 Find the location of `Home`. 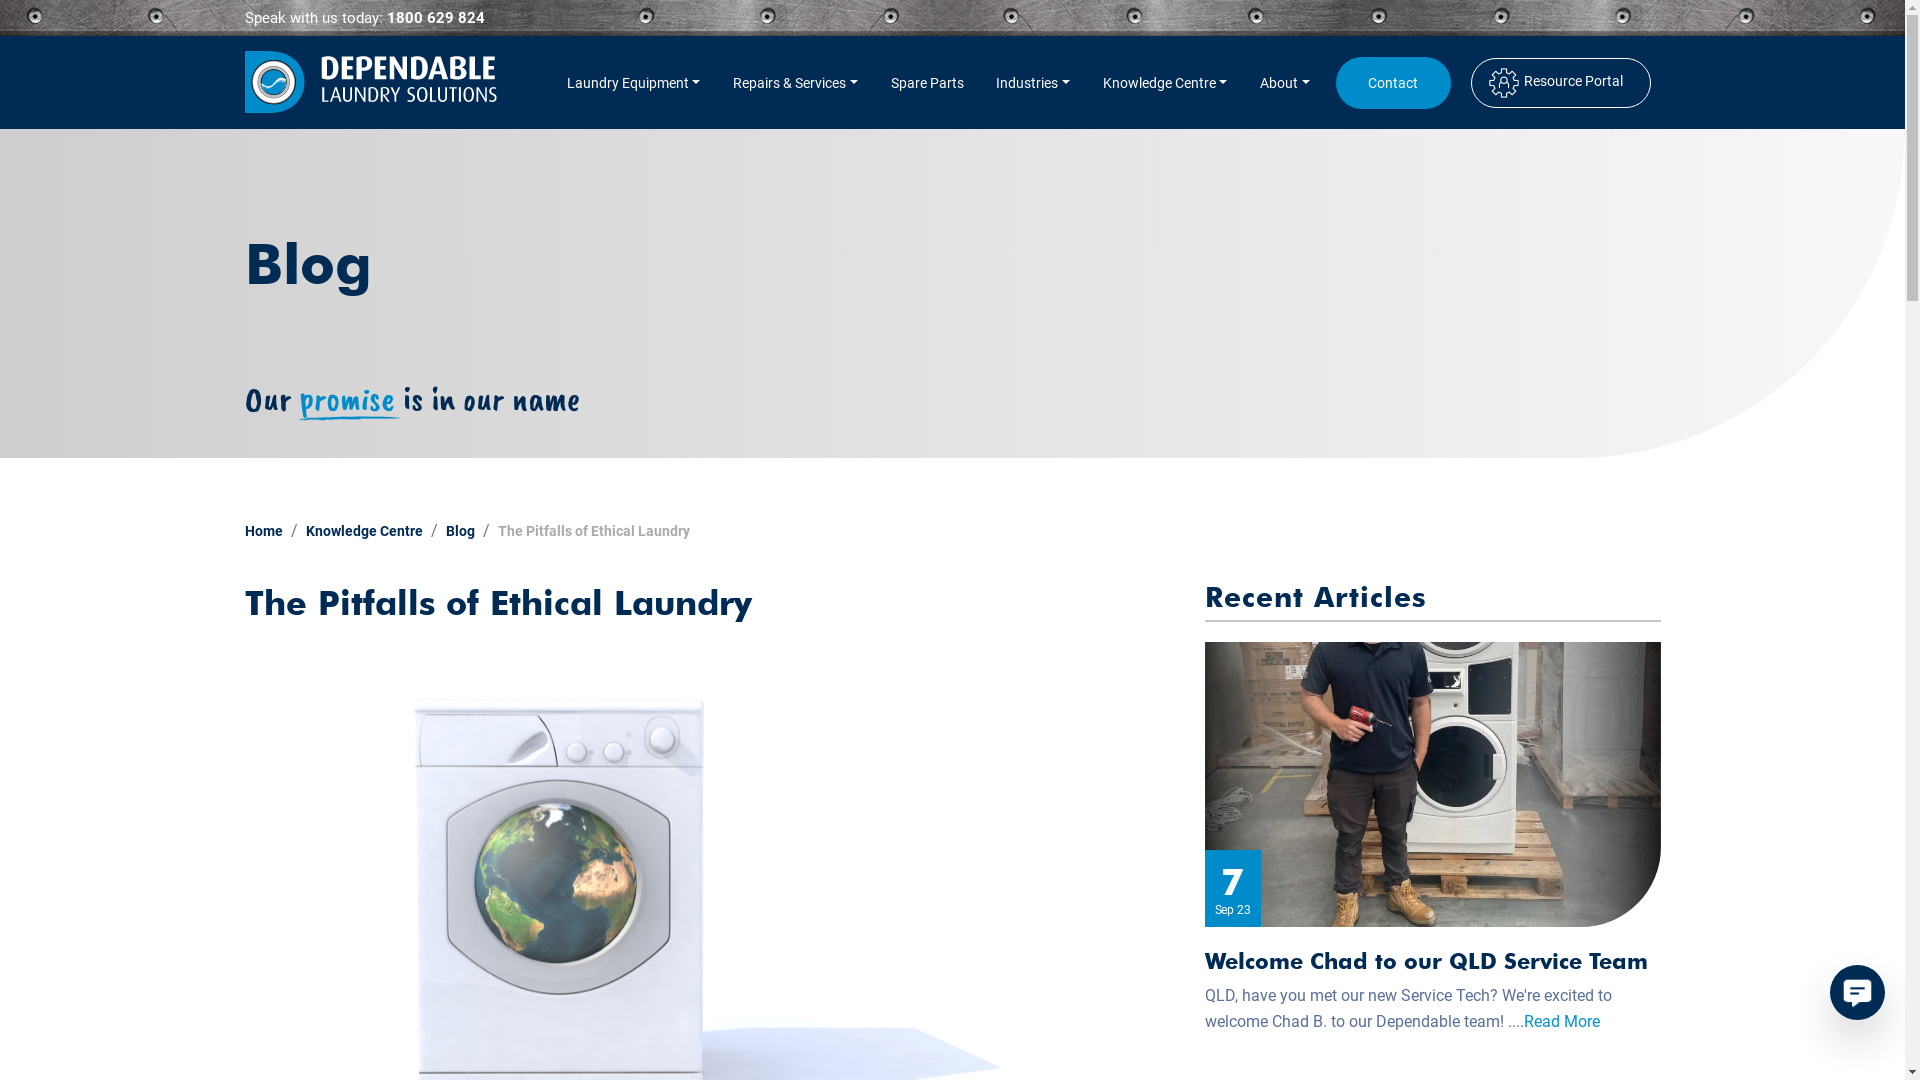

Home is located at coordinates (263, 531).